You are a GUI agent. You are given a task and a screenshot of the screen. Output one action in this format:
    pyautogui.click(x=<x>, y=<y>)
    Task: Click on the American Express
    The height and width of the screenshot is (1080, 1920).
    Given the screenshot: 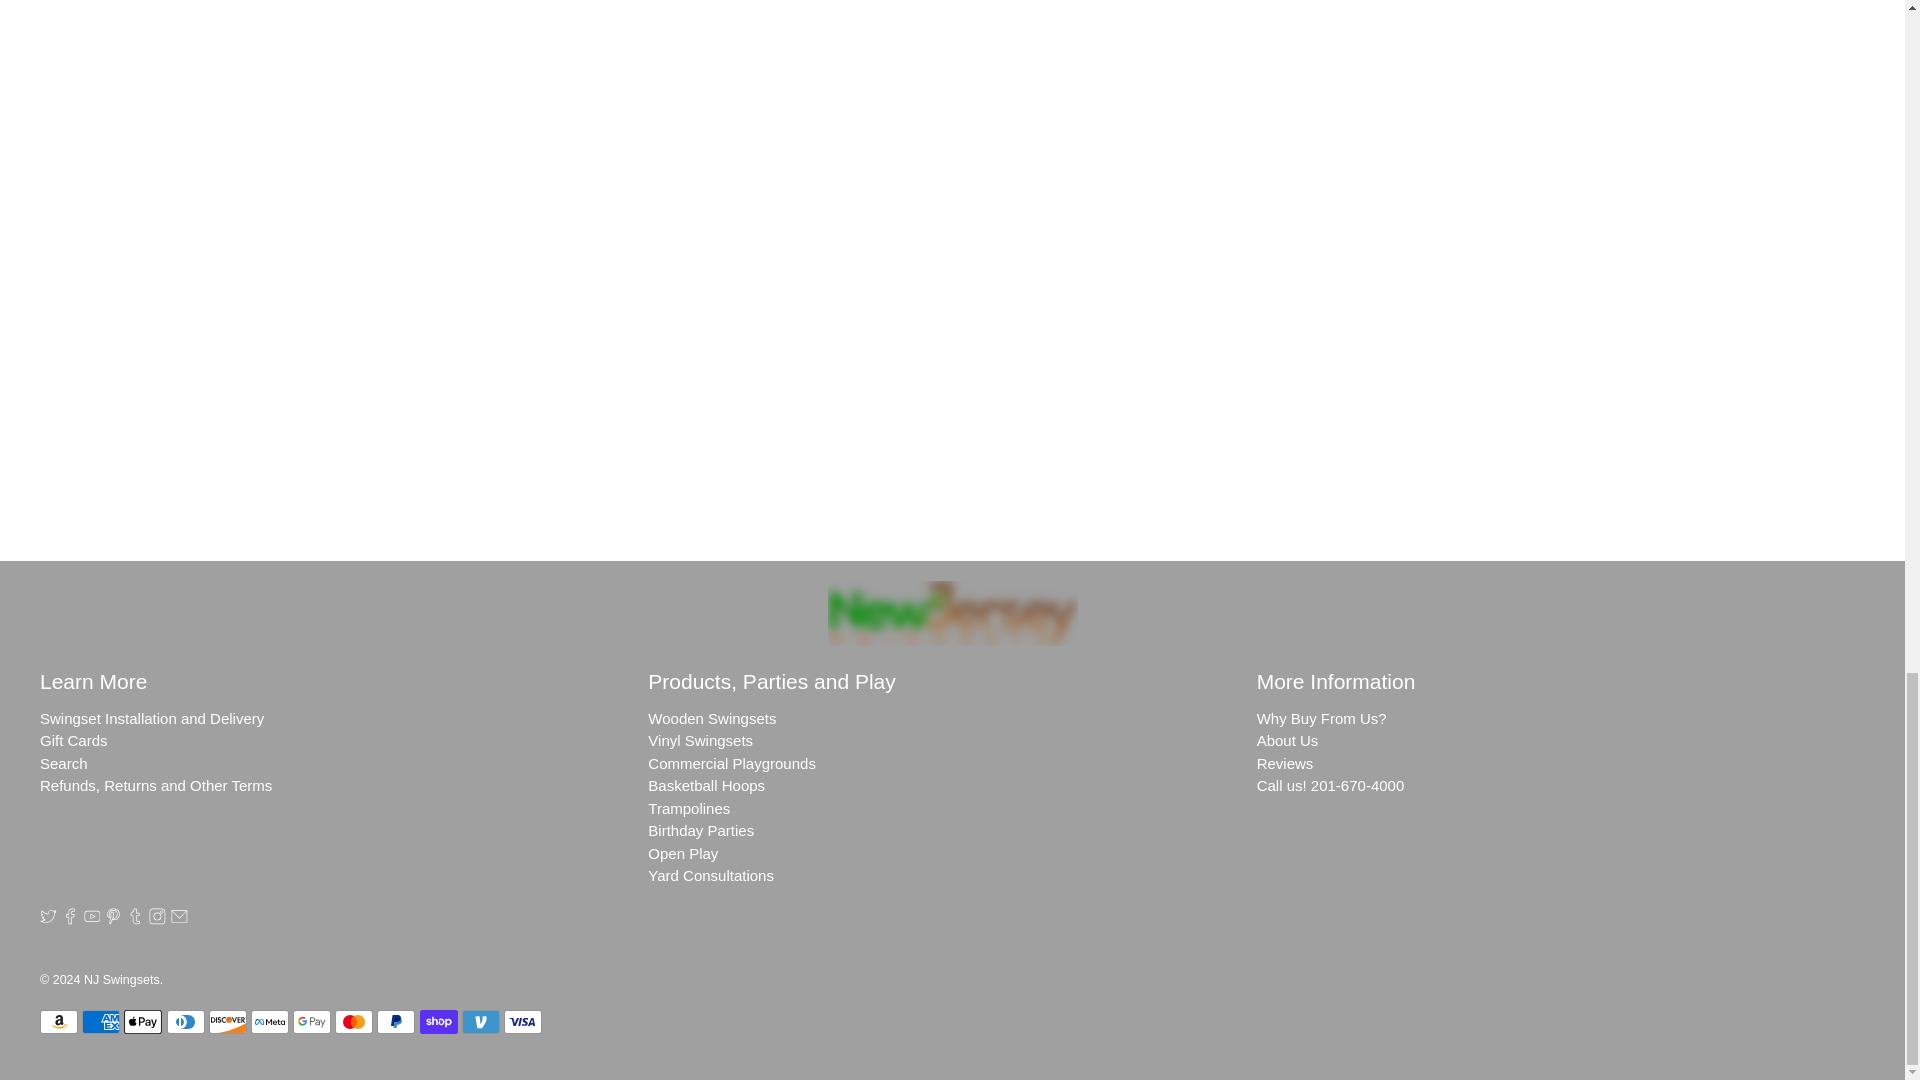 What is the action you would take?
    pyautogui.click(x=100, y=1021)
    